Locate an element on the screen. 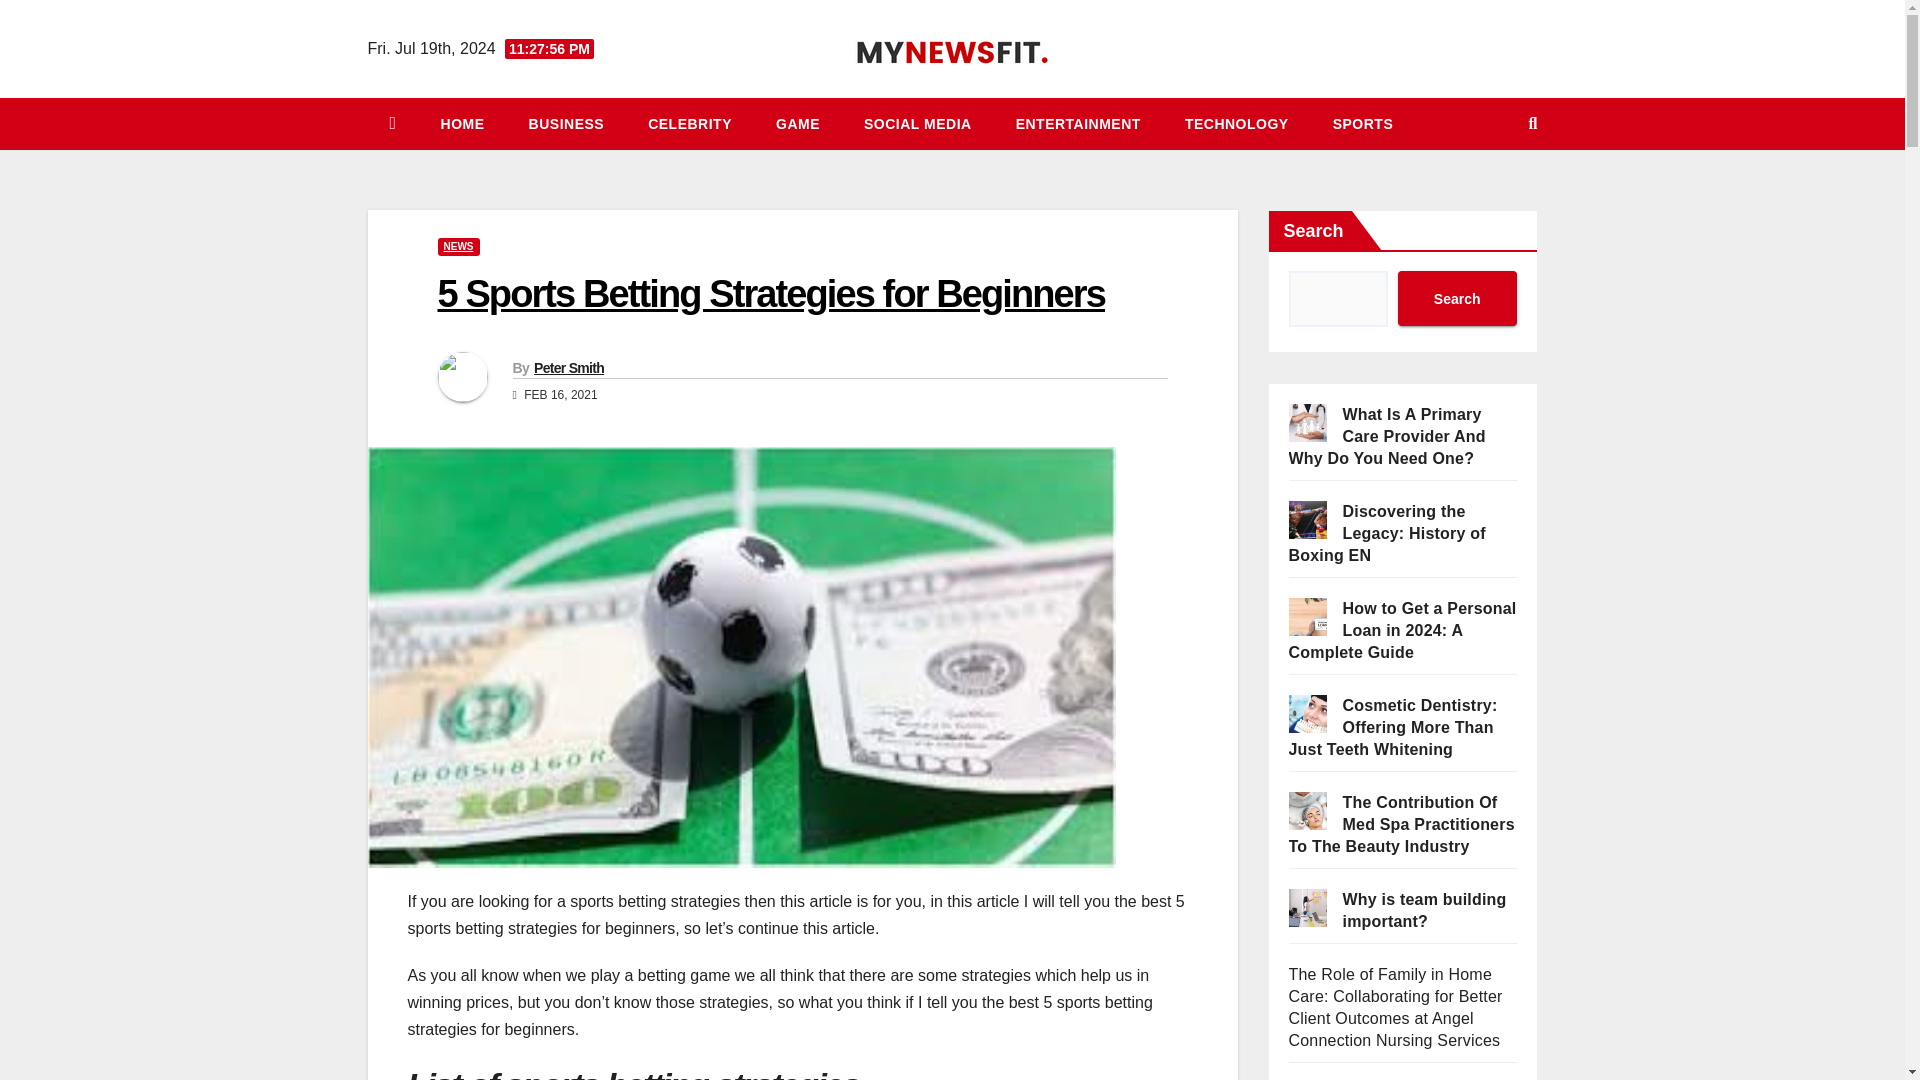  Sports is located at coordinates (1364, 124).